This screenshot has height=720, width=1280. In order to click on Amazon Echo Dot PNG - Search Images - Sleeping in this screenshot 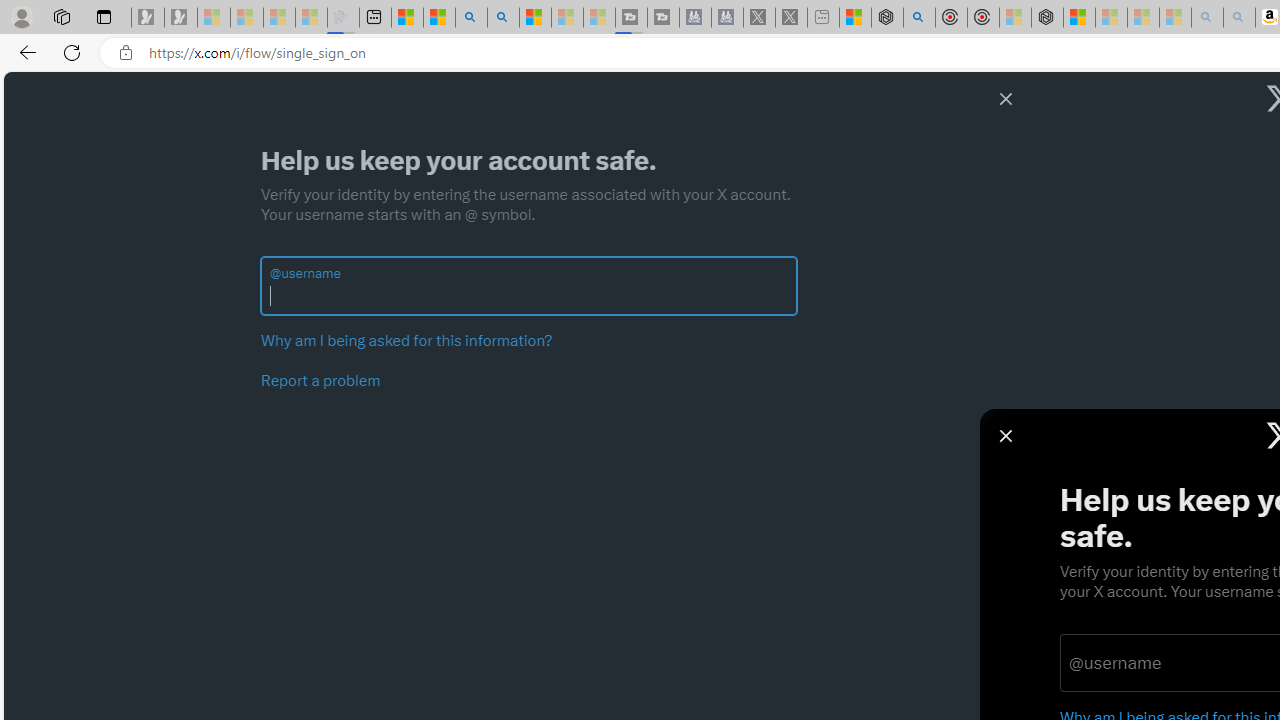, I will do `click(1239, 18)`.